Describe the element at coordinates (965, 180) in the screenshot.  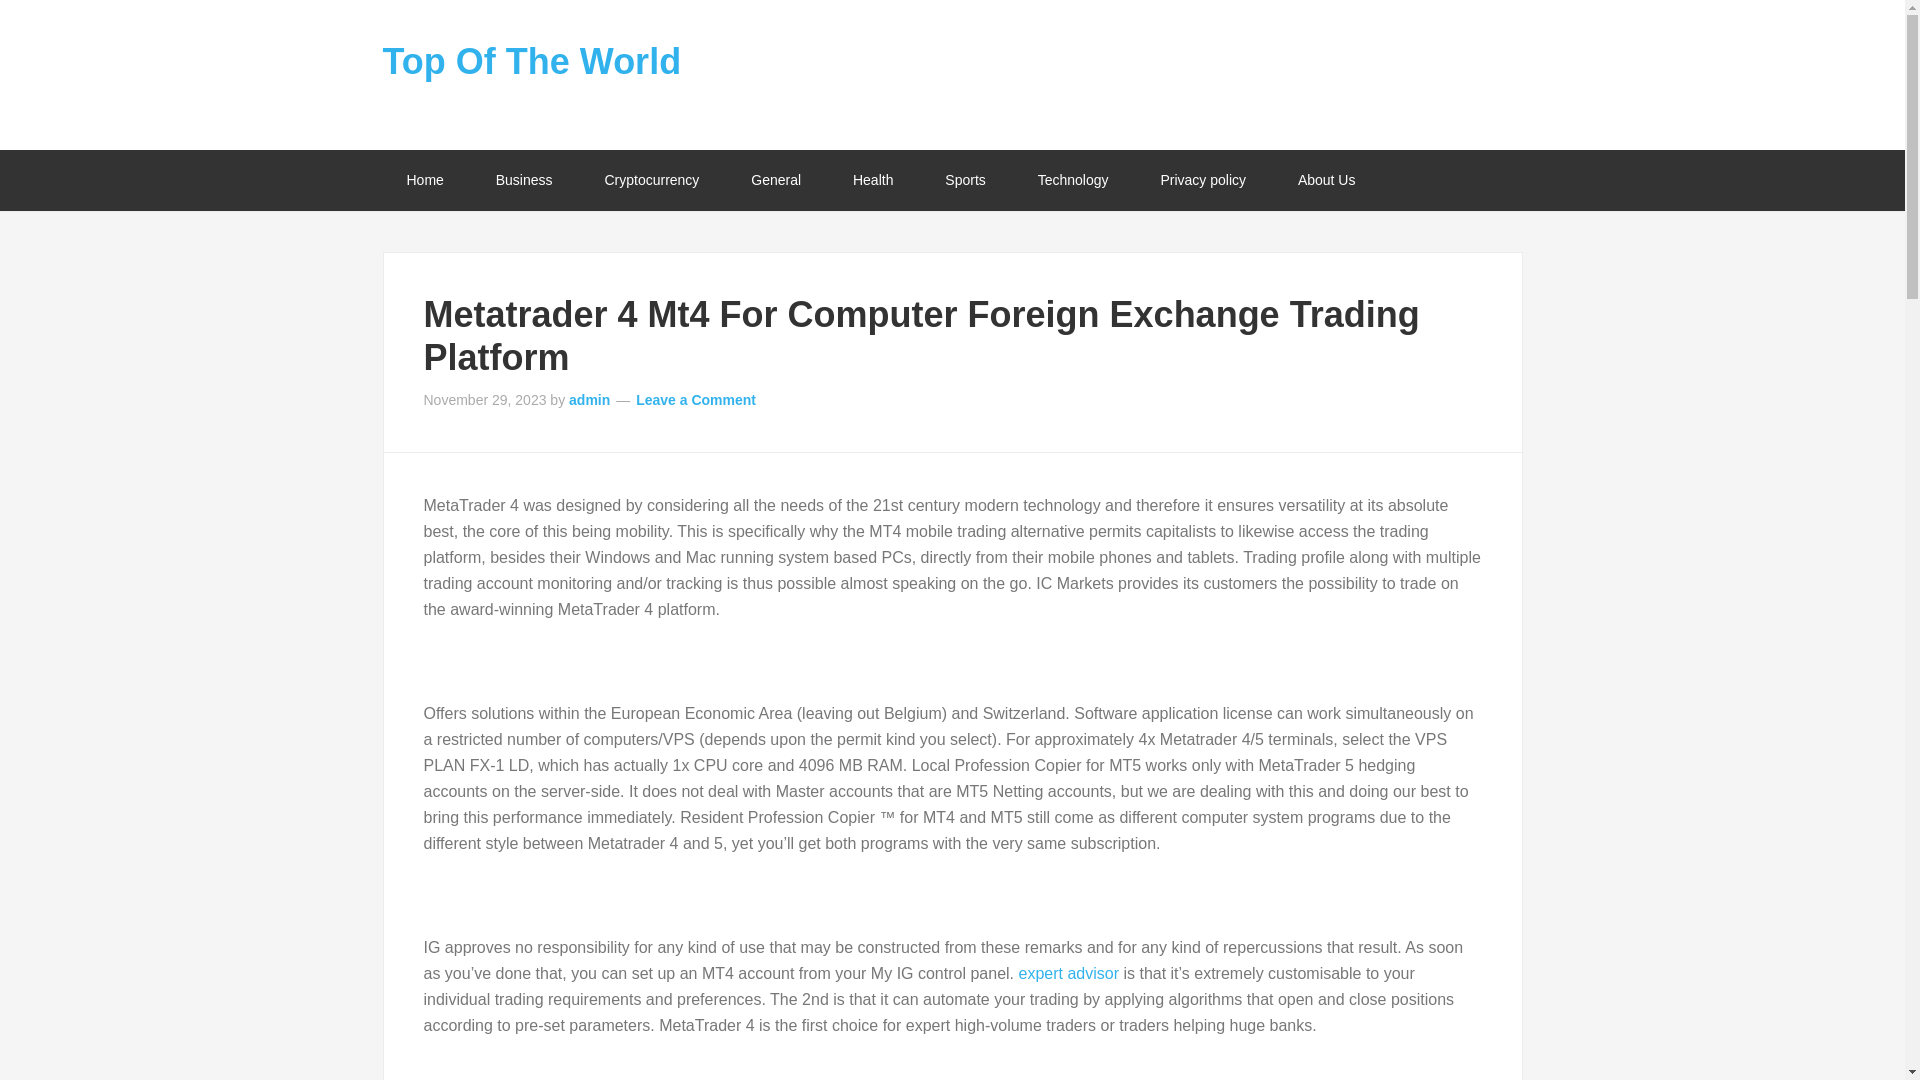
I see `Sports` at that location.